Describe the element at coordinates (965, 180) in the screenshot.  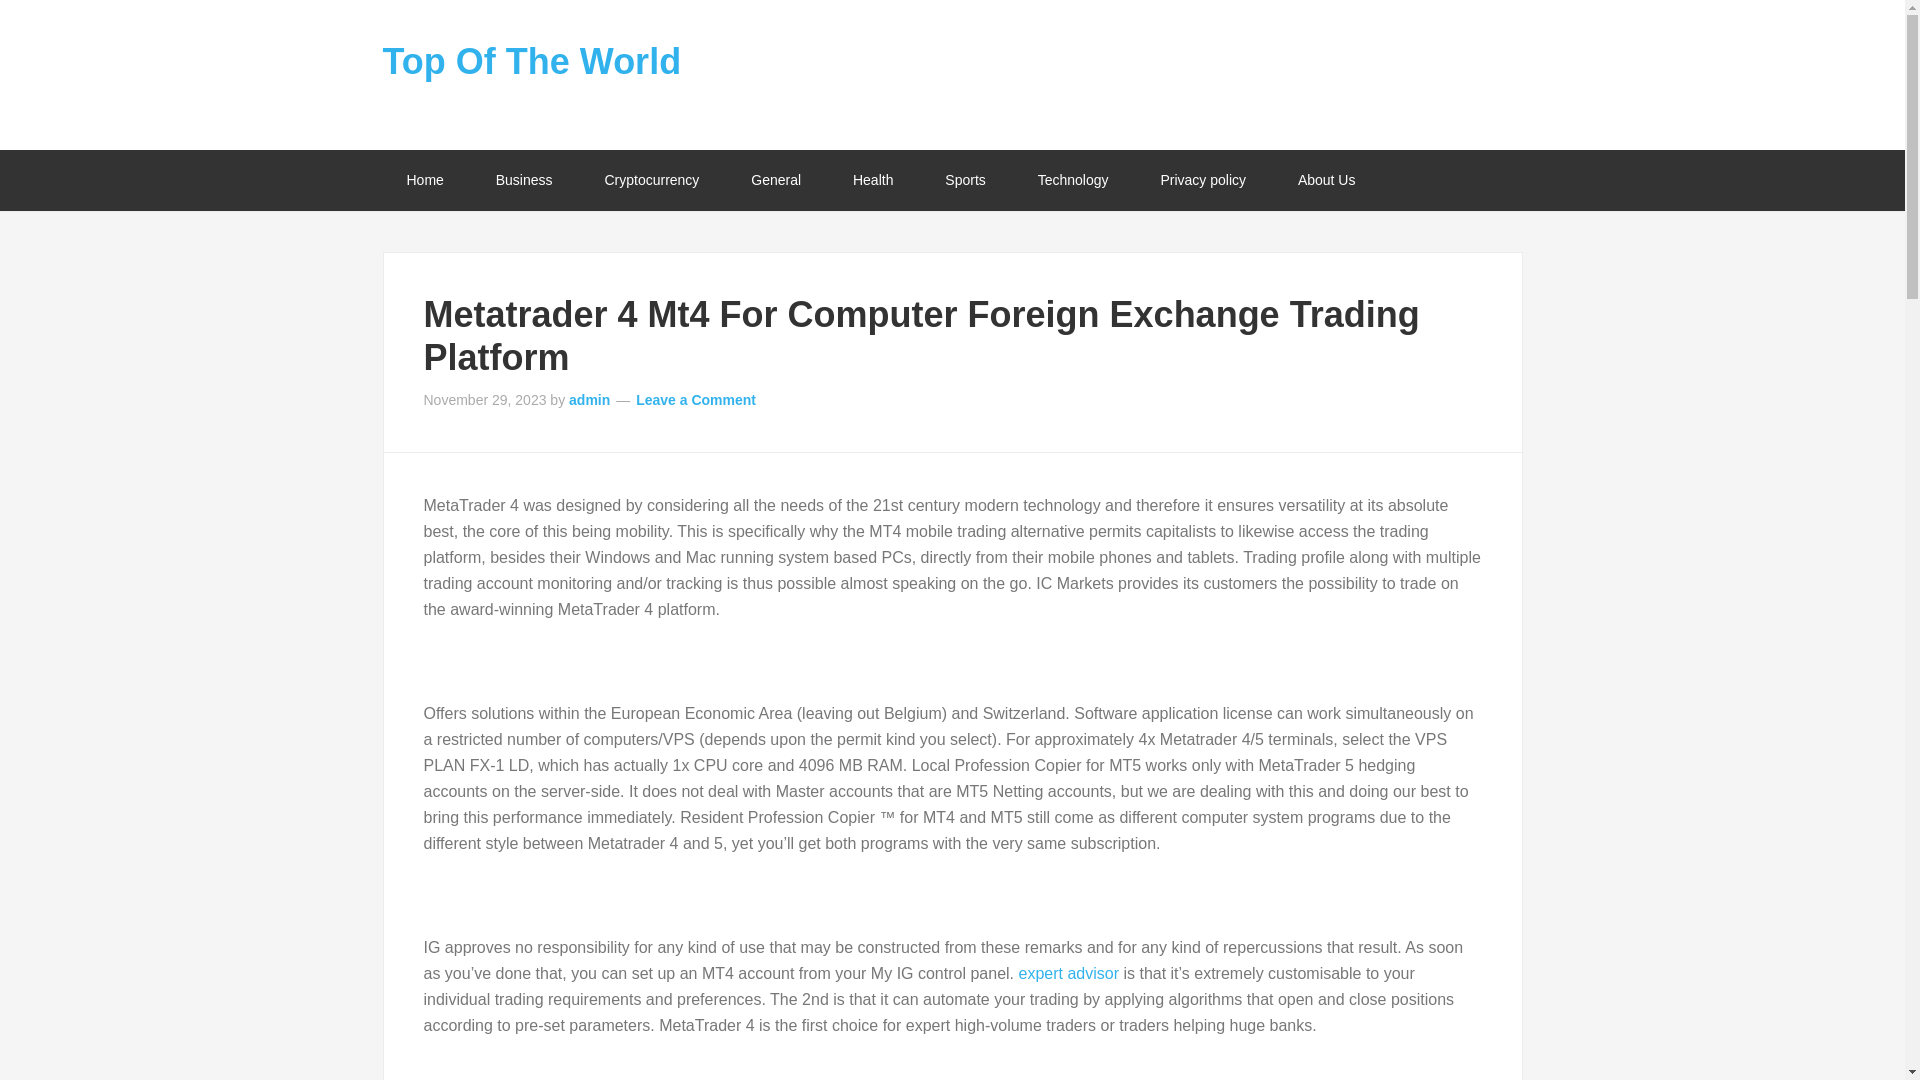
I see `Sports` at that location.